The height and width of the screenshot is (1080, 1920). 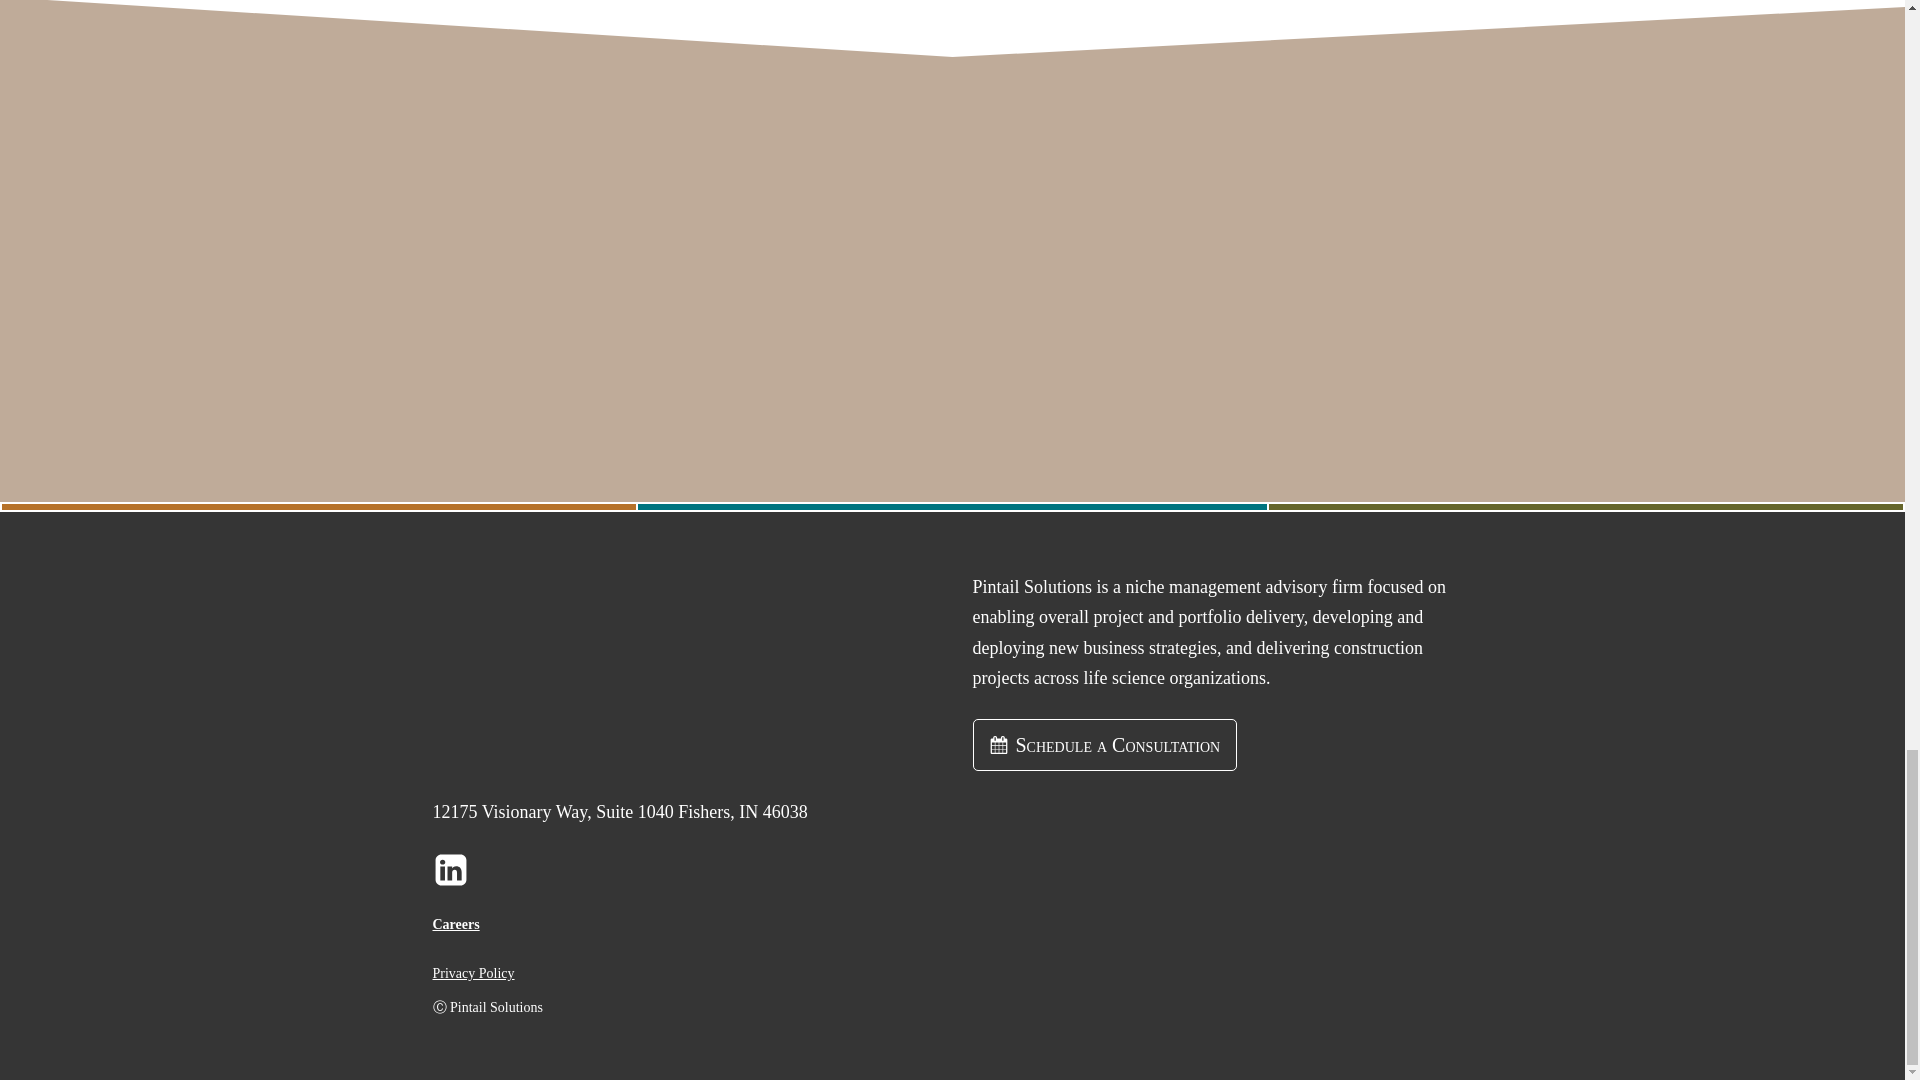 What do you see at coordinates (1104, 745) in the screenshot?
I see `Schedule a Consultation` at bounding box center [1104, 745].